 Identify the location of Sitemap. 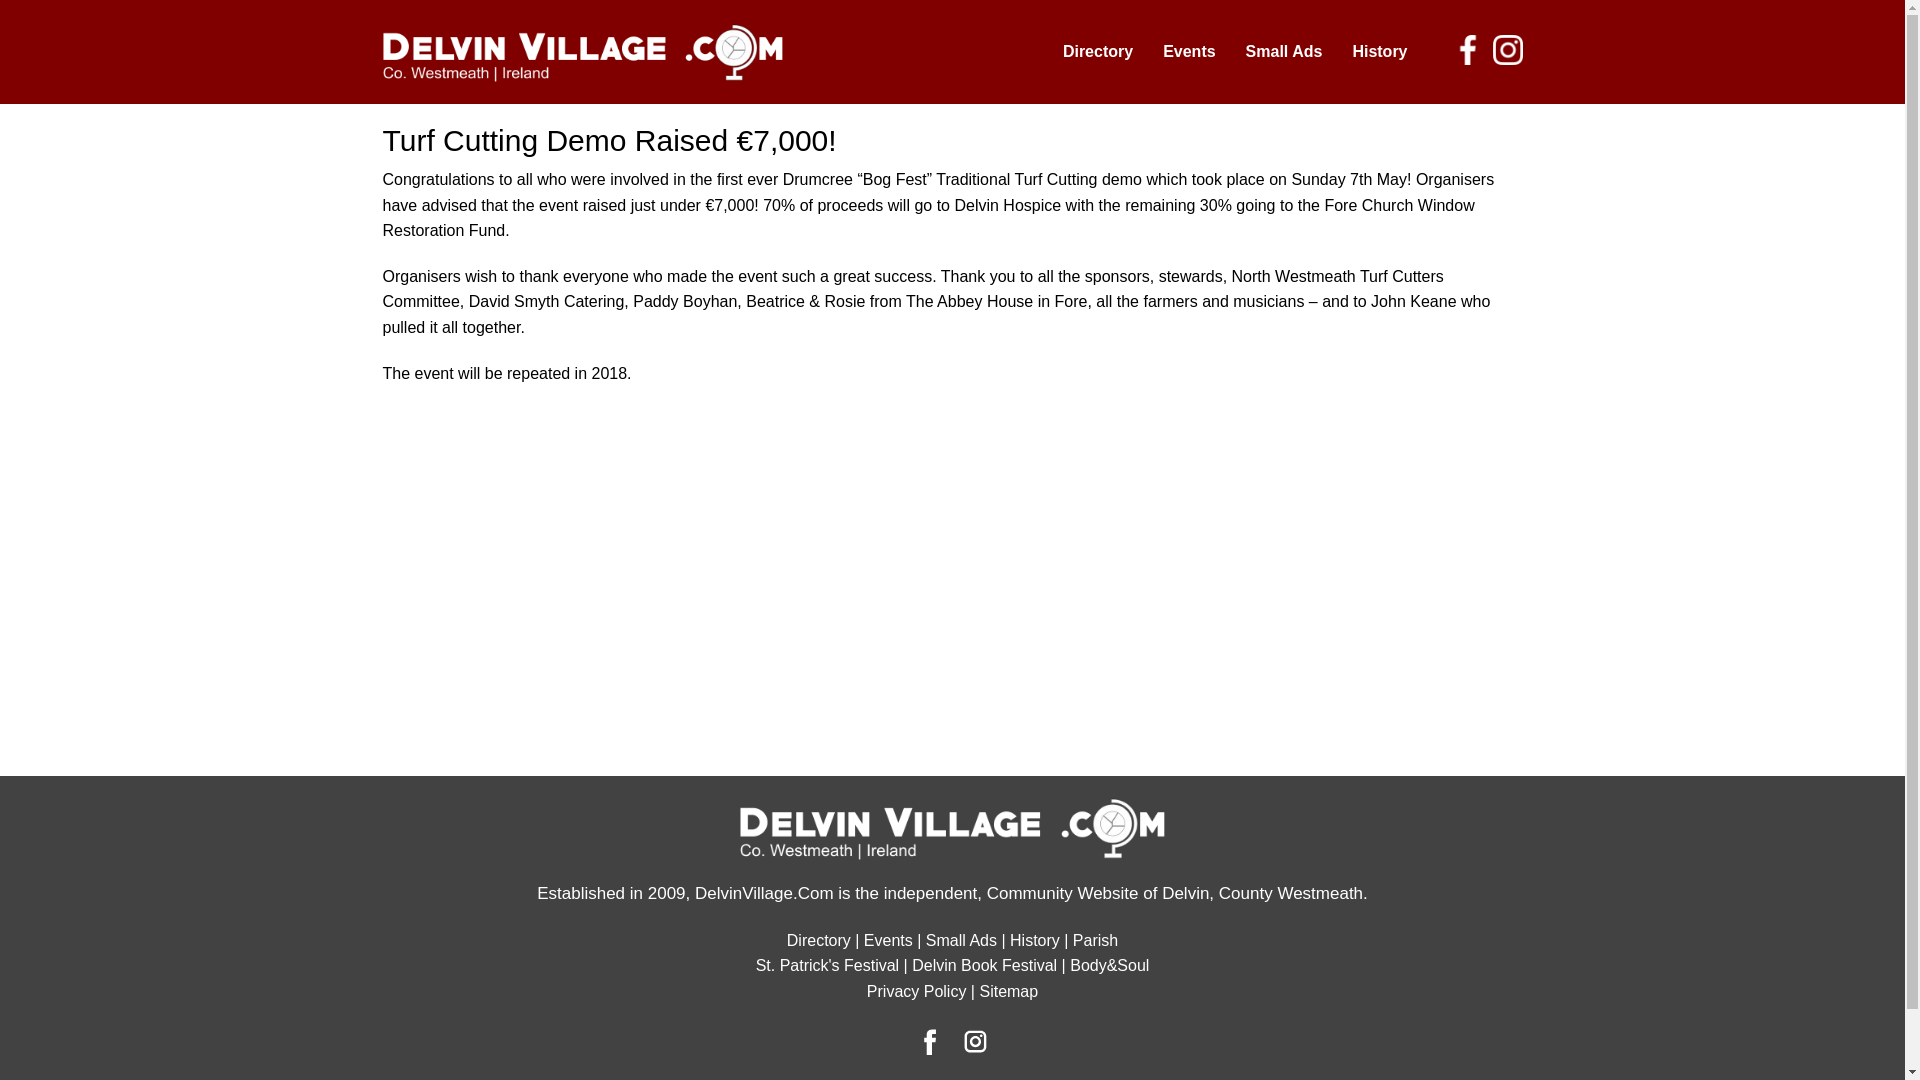
(1008, 991).